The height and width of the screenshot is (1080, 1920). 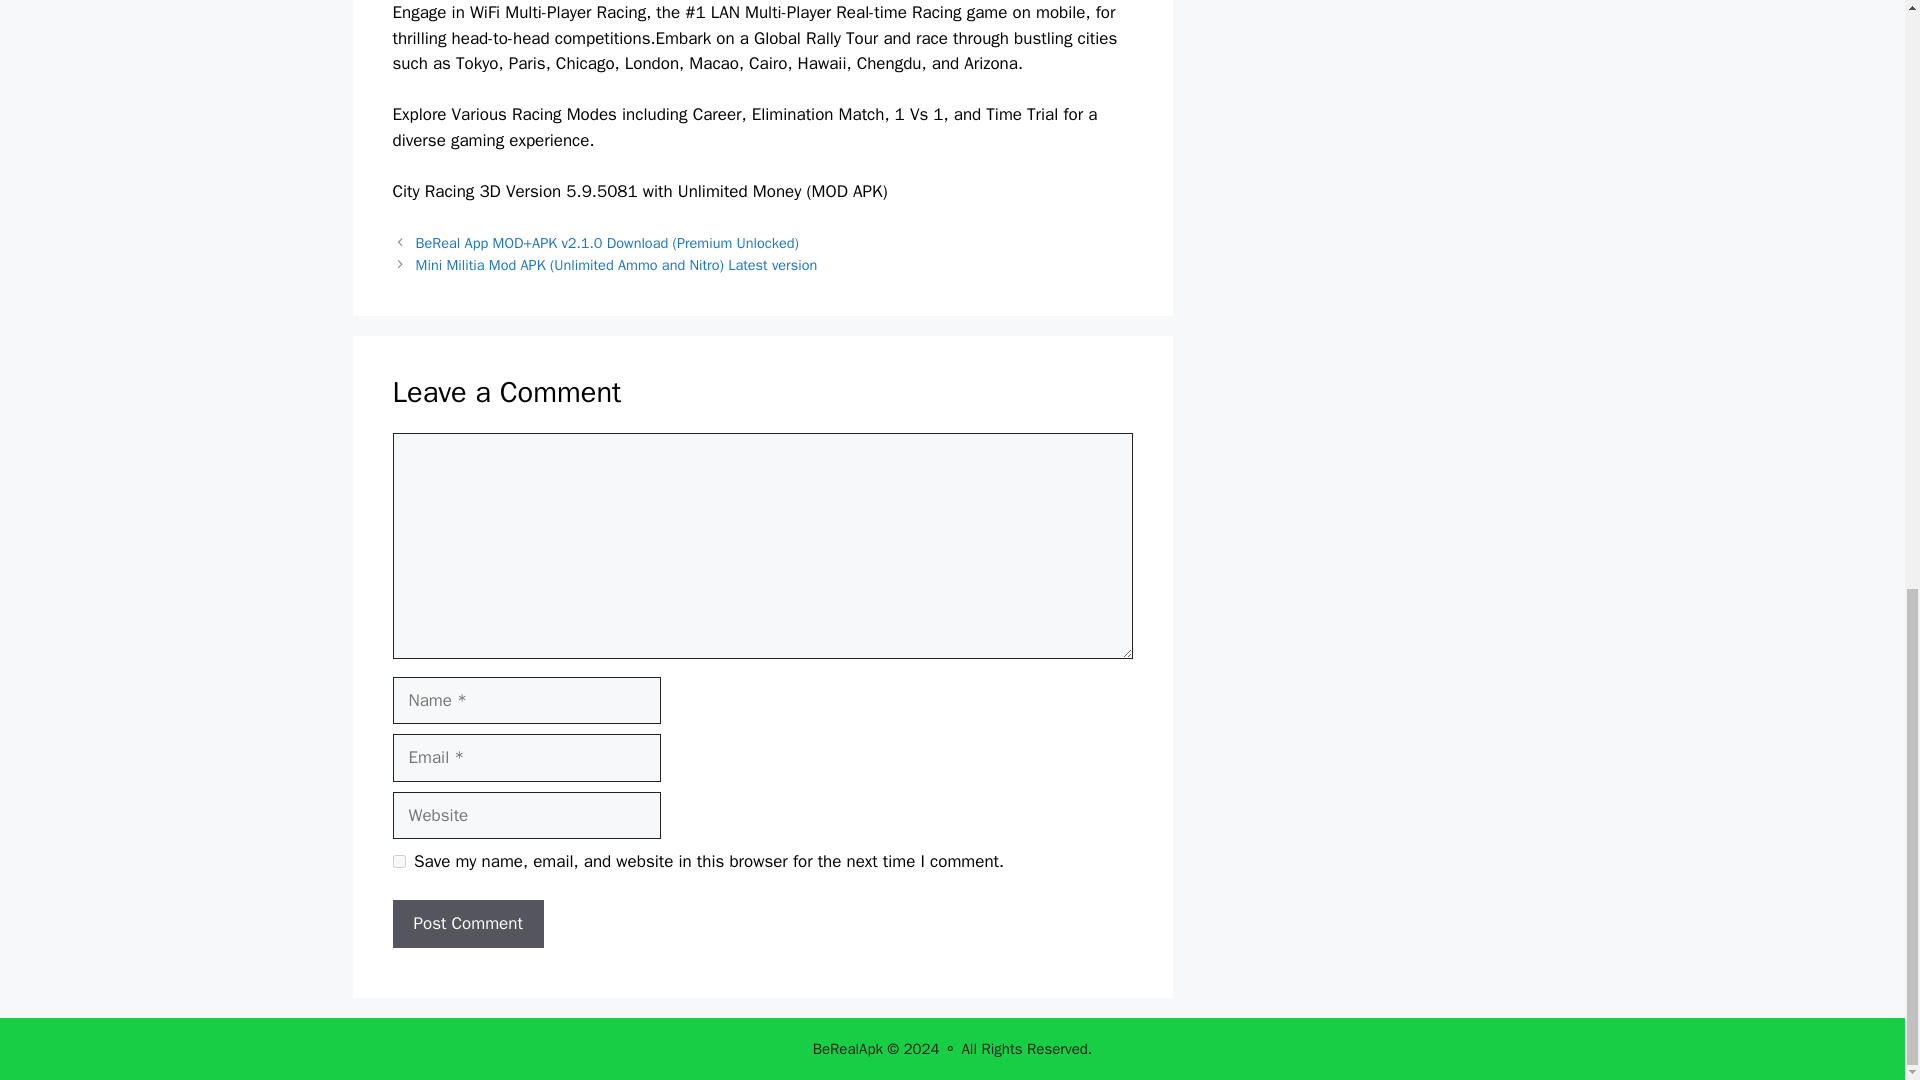 I want to click on Post Comment, so click(x=467, y=924).